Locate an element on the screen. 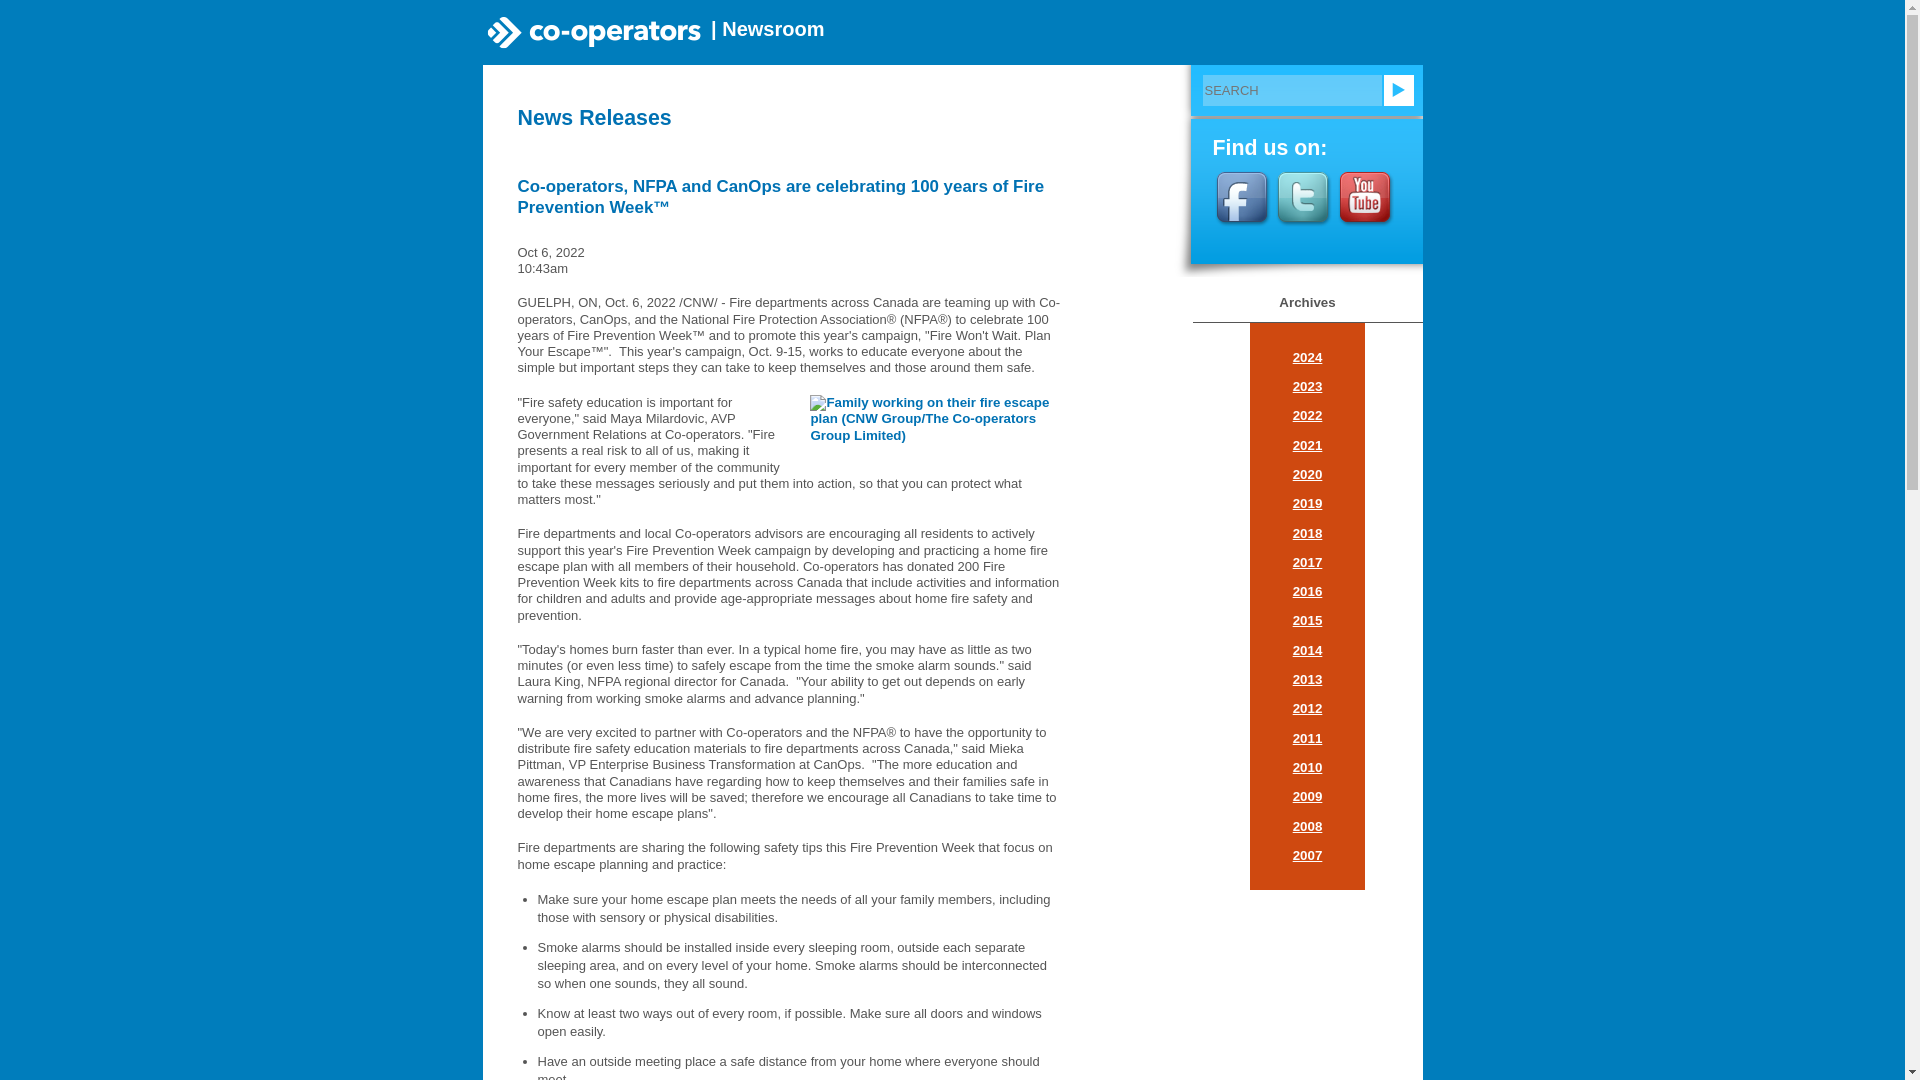  2014 is located at coordinates (1307, 650).